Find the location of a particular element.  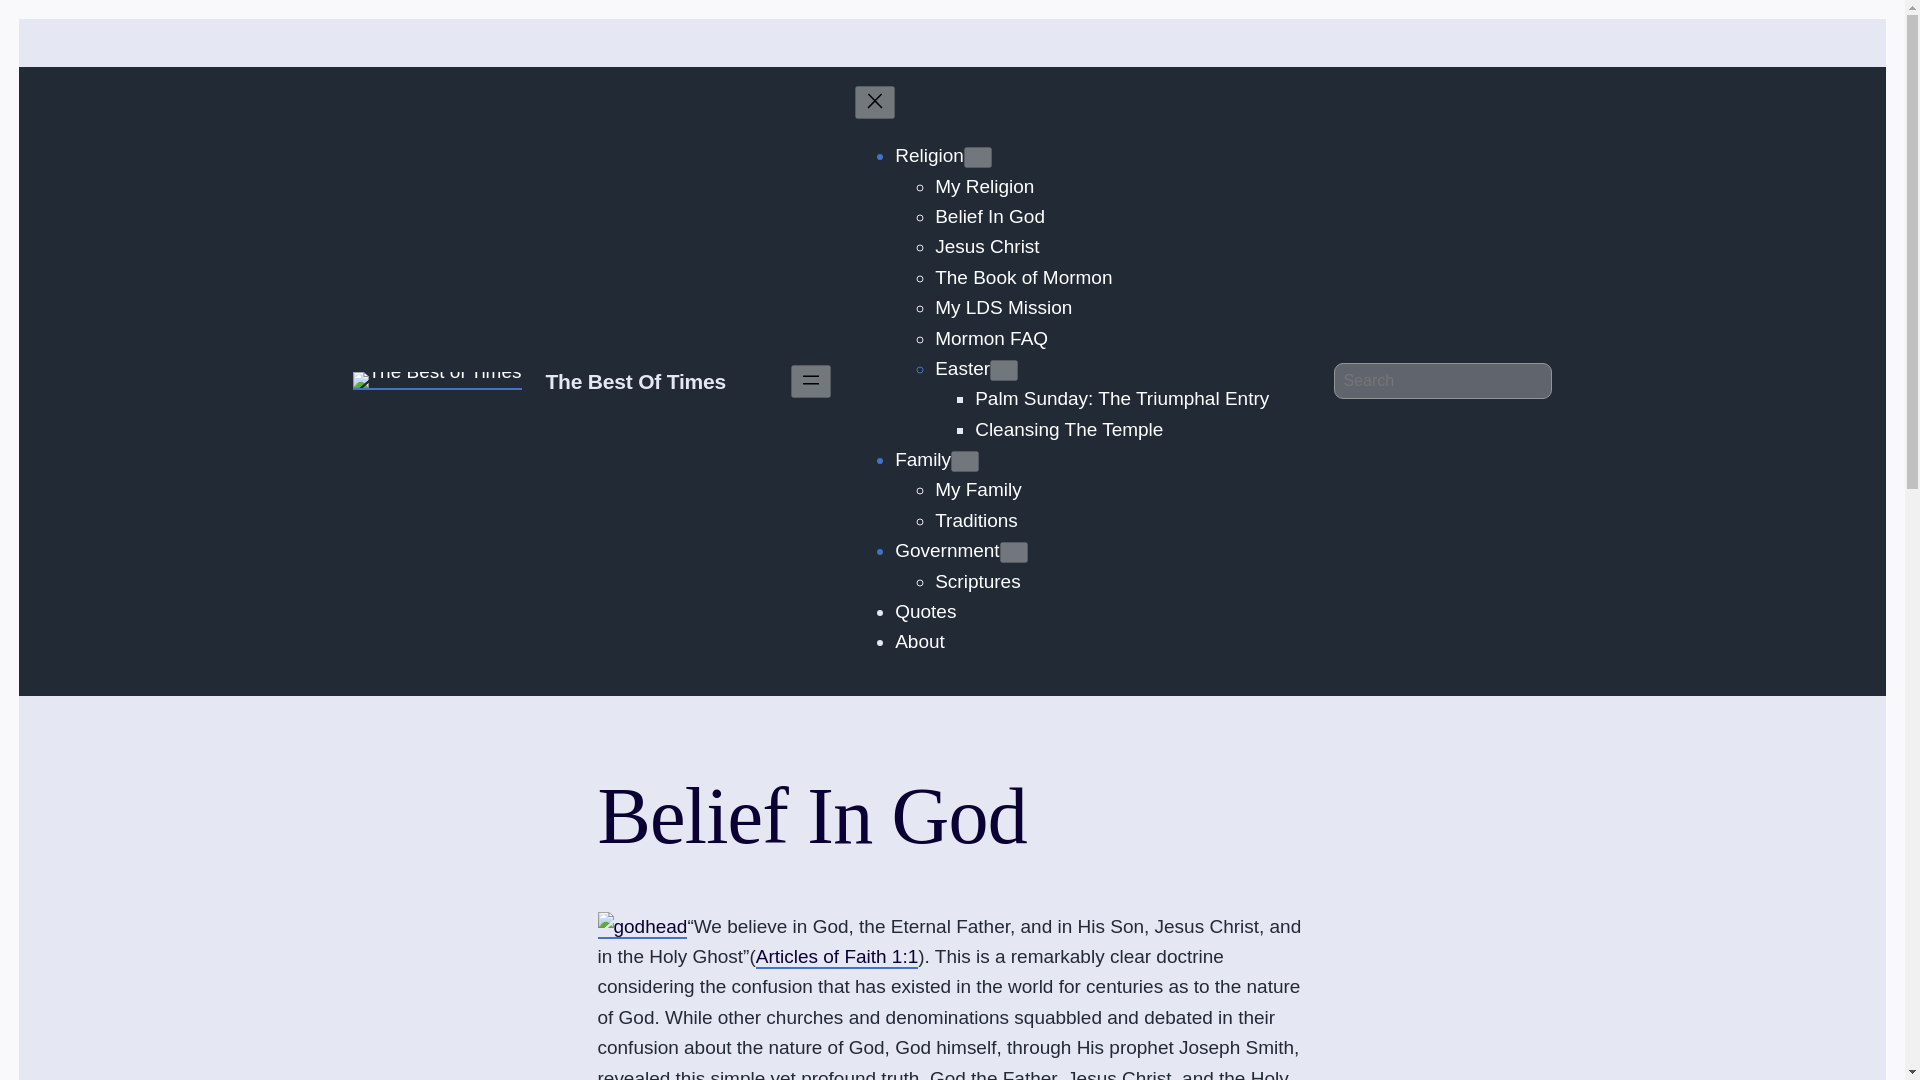

Government is located at coordinates (946, 551).